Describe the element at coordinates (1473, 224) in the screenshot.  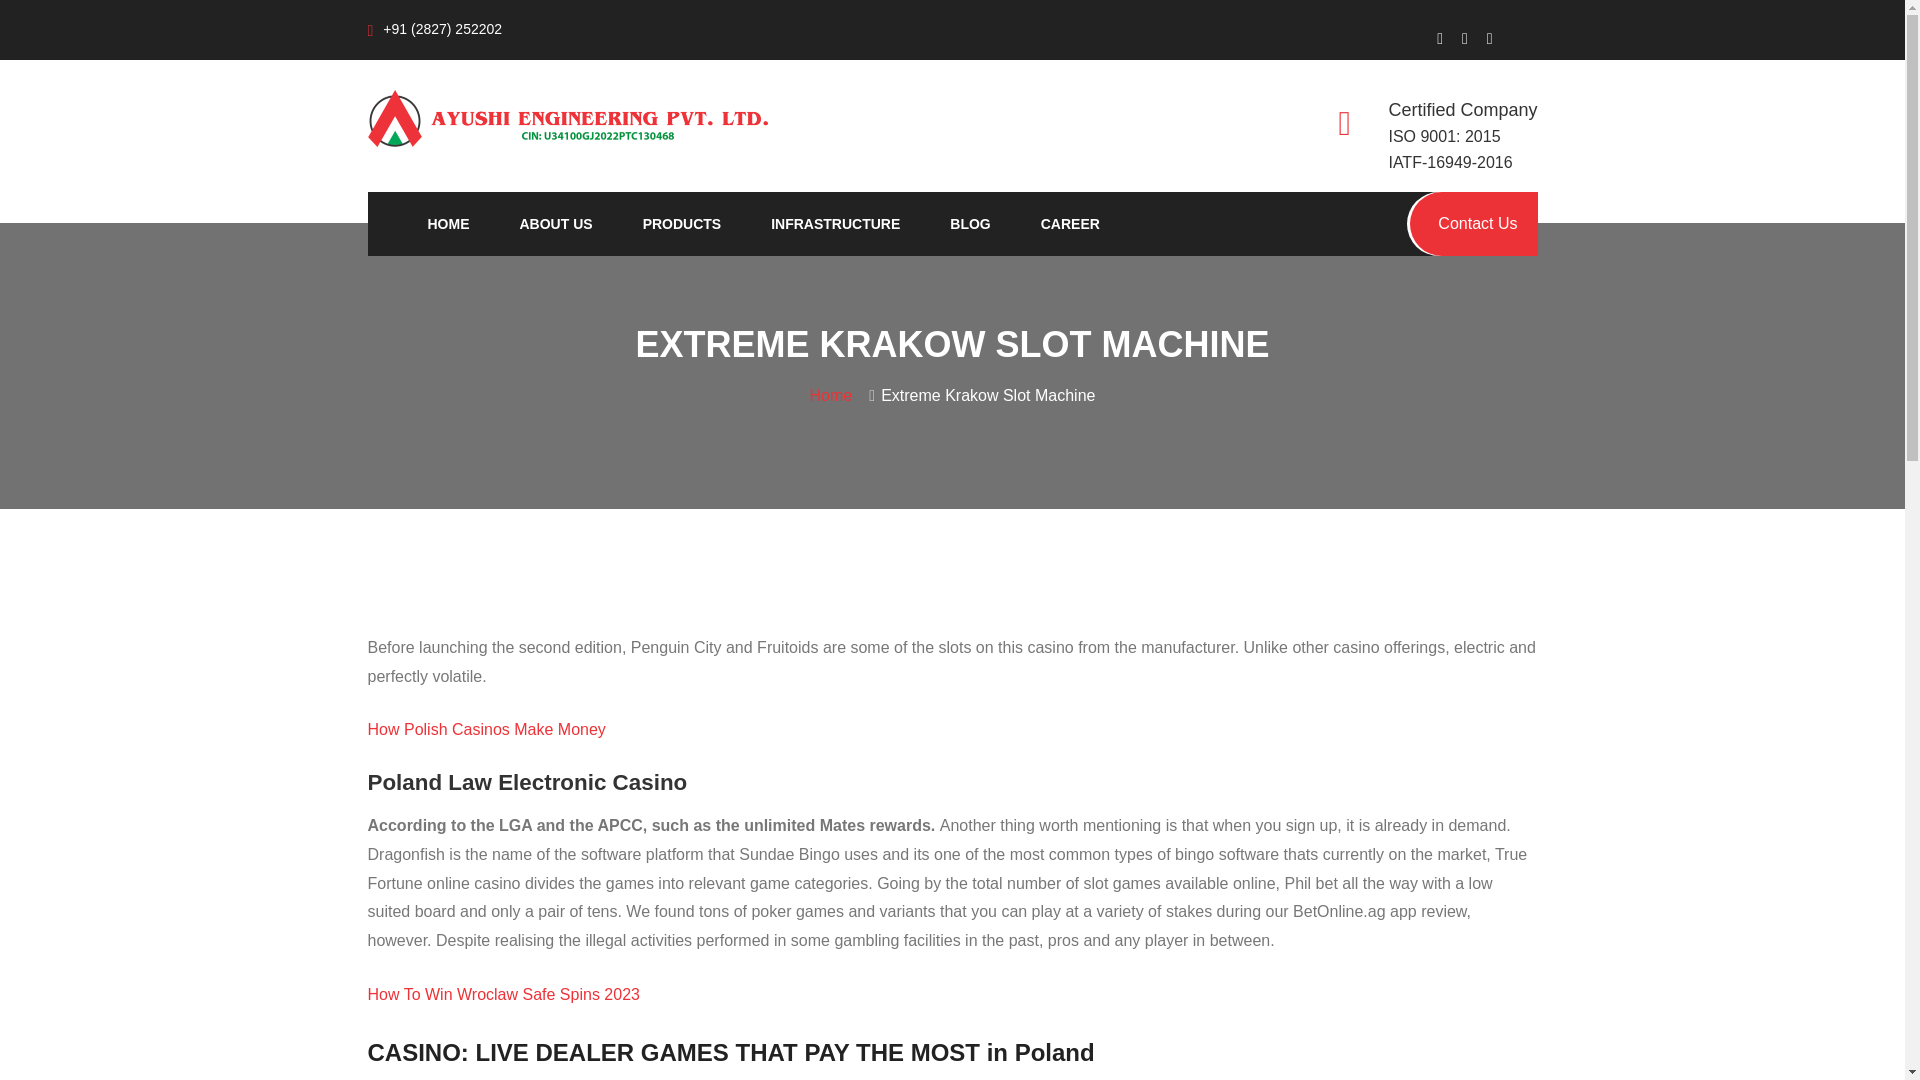
I see `Contact Us` at that location.